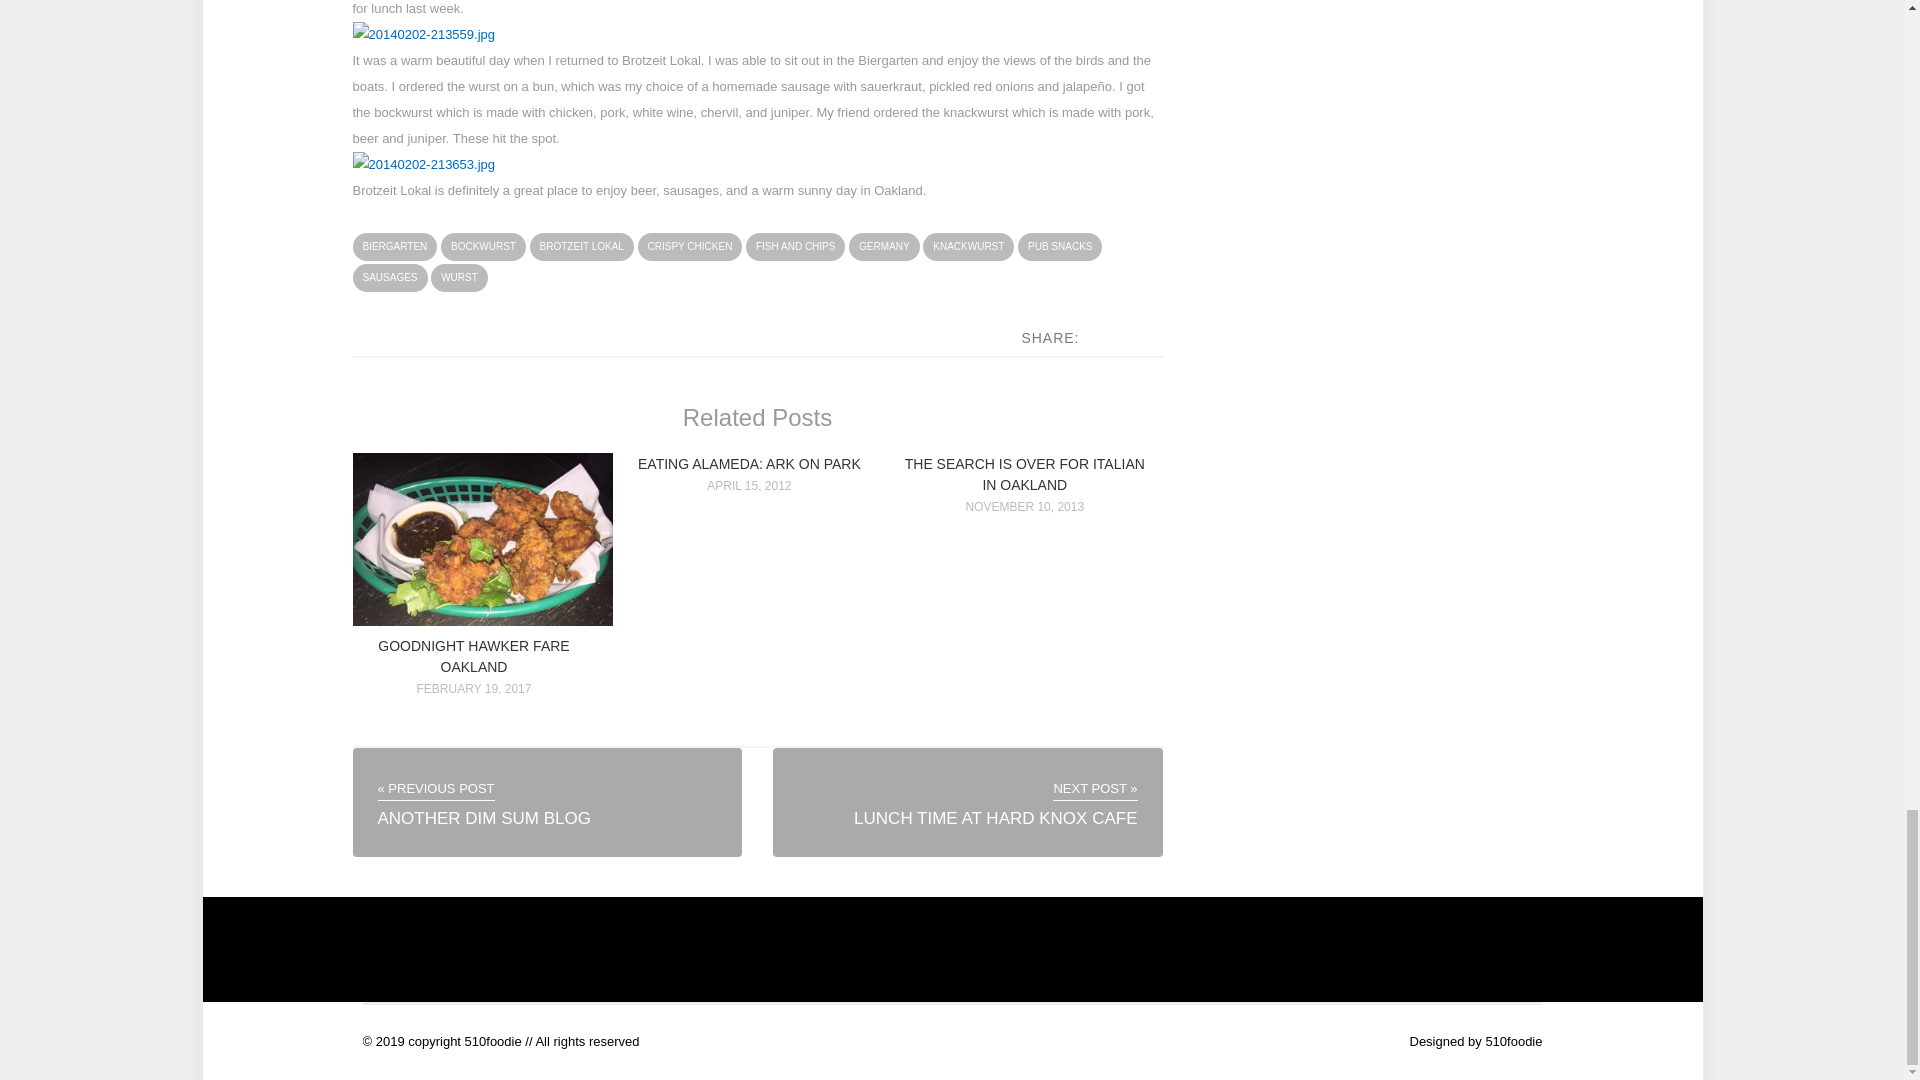 Image resolution: width=1920 pixels, height=1080 pixels. What do you see at coordinates (581, 247) in the screenshot?
I see `BROTZEIT LOKAL` at bounding box center [581, 247].